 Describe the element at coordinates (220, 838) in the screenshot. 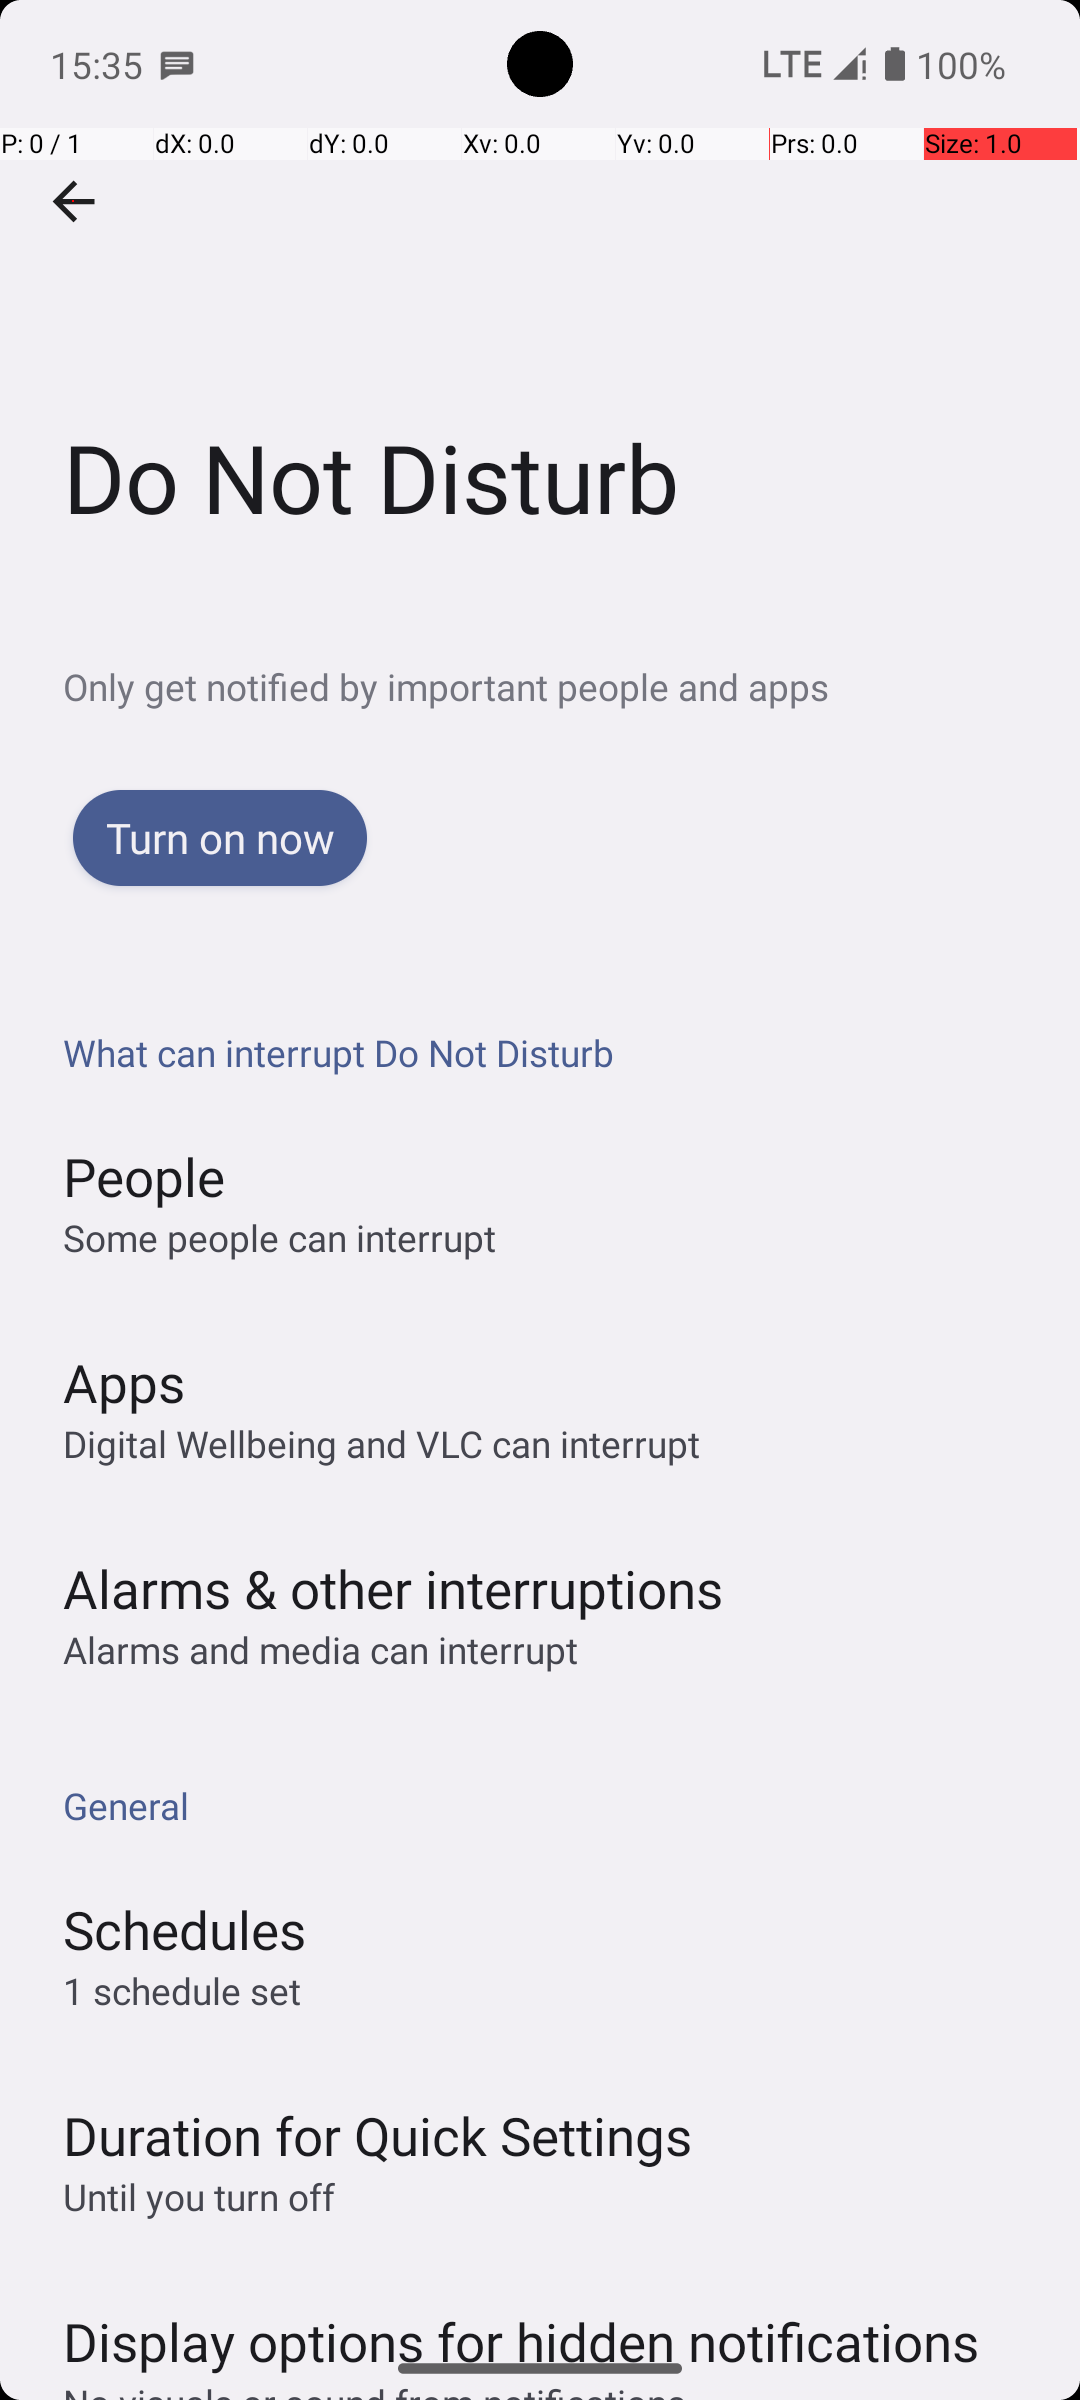

I see `Turn on now` at that location.